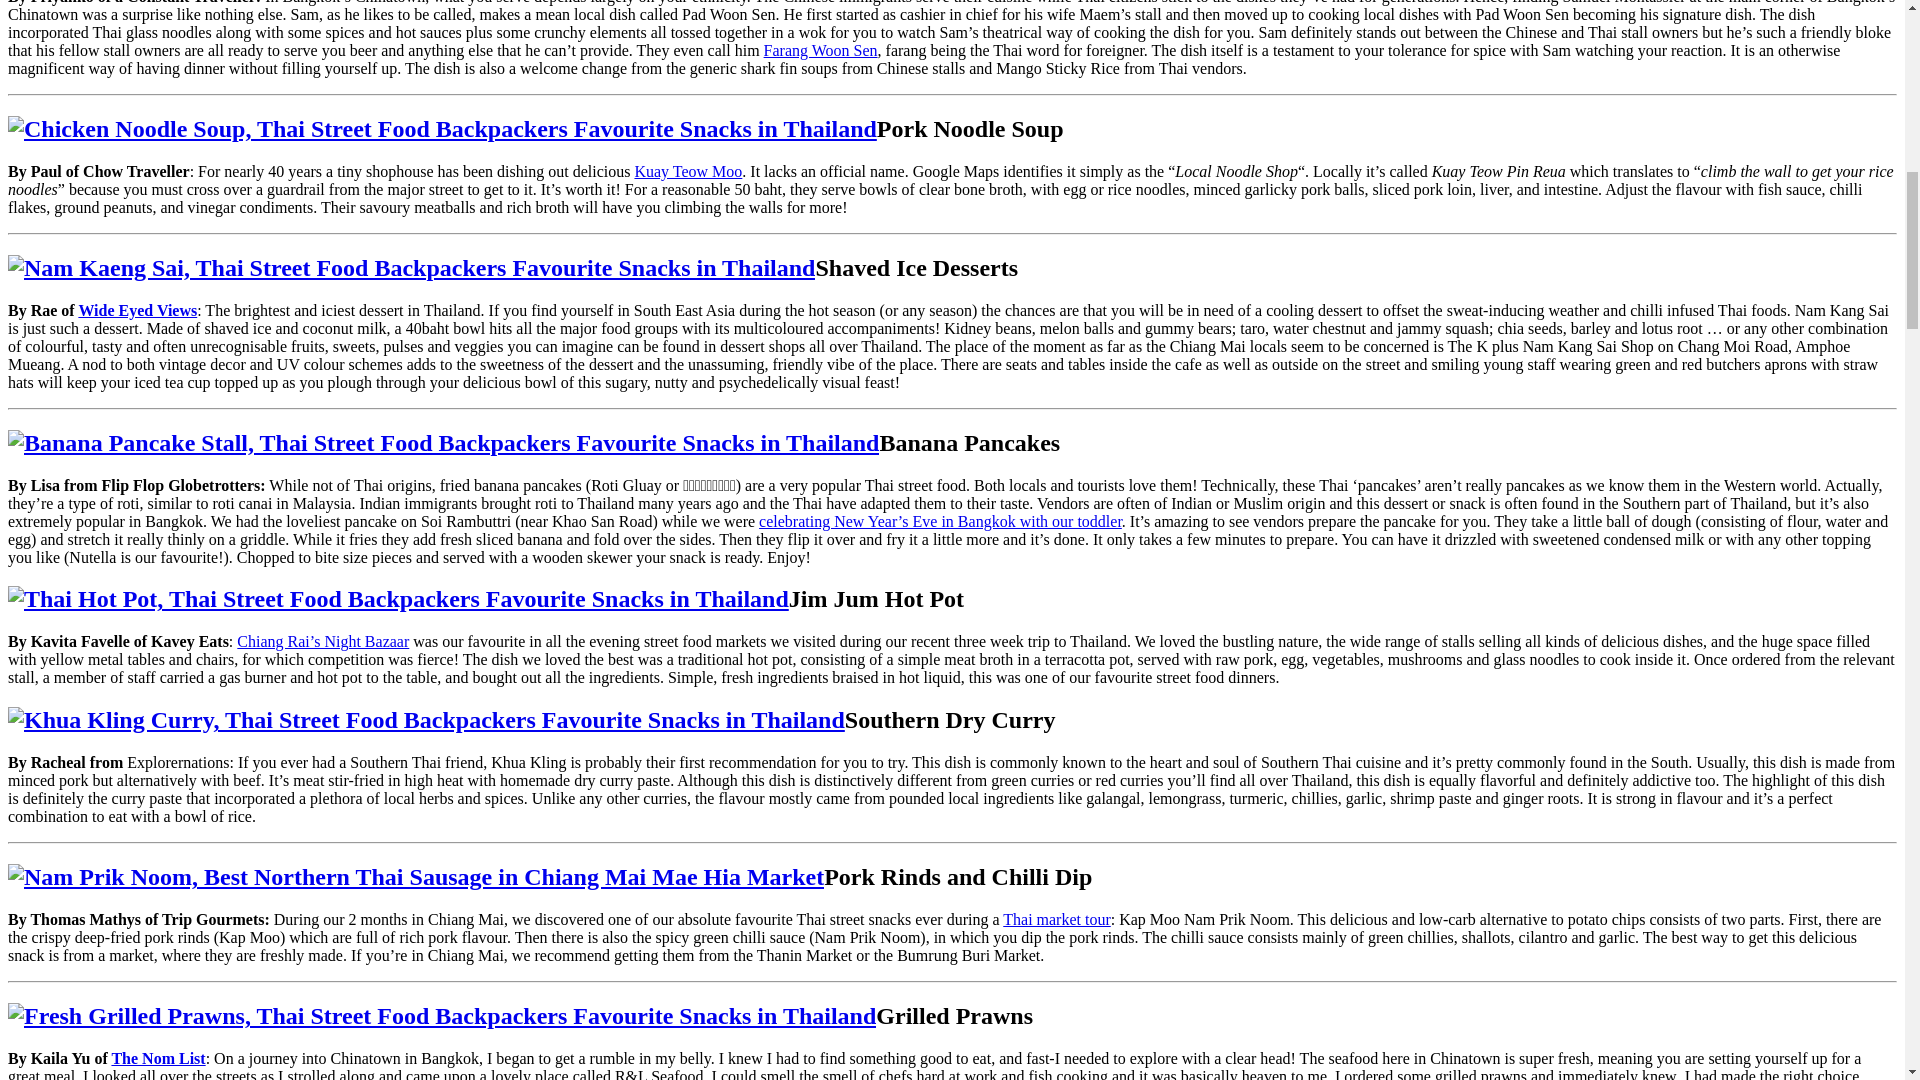 The width and height of the screenshot is (1920, 1080). Describe the element at coordinates (820, 50) in the screenshot. I see `Farang Woon Sen` at that location.